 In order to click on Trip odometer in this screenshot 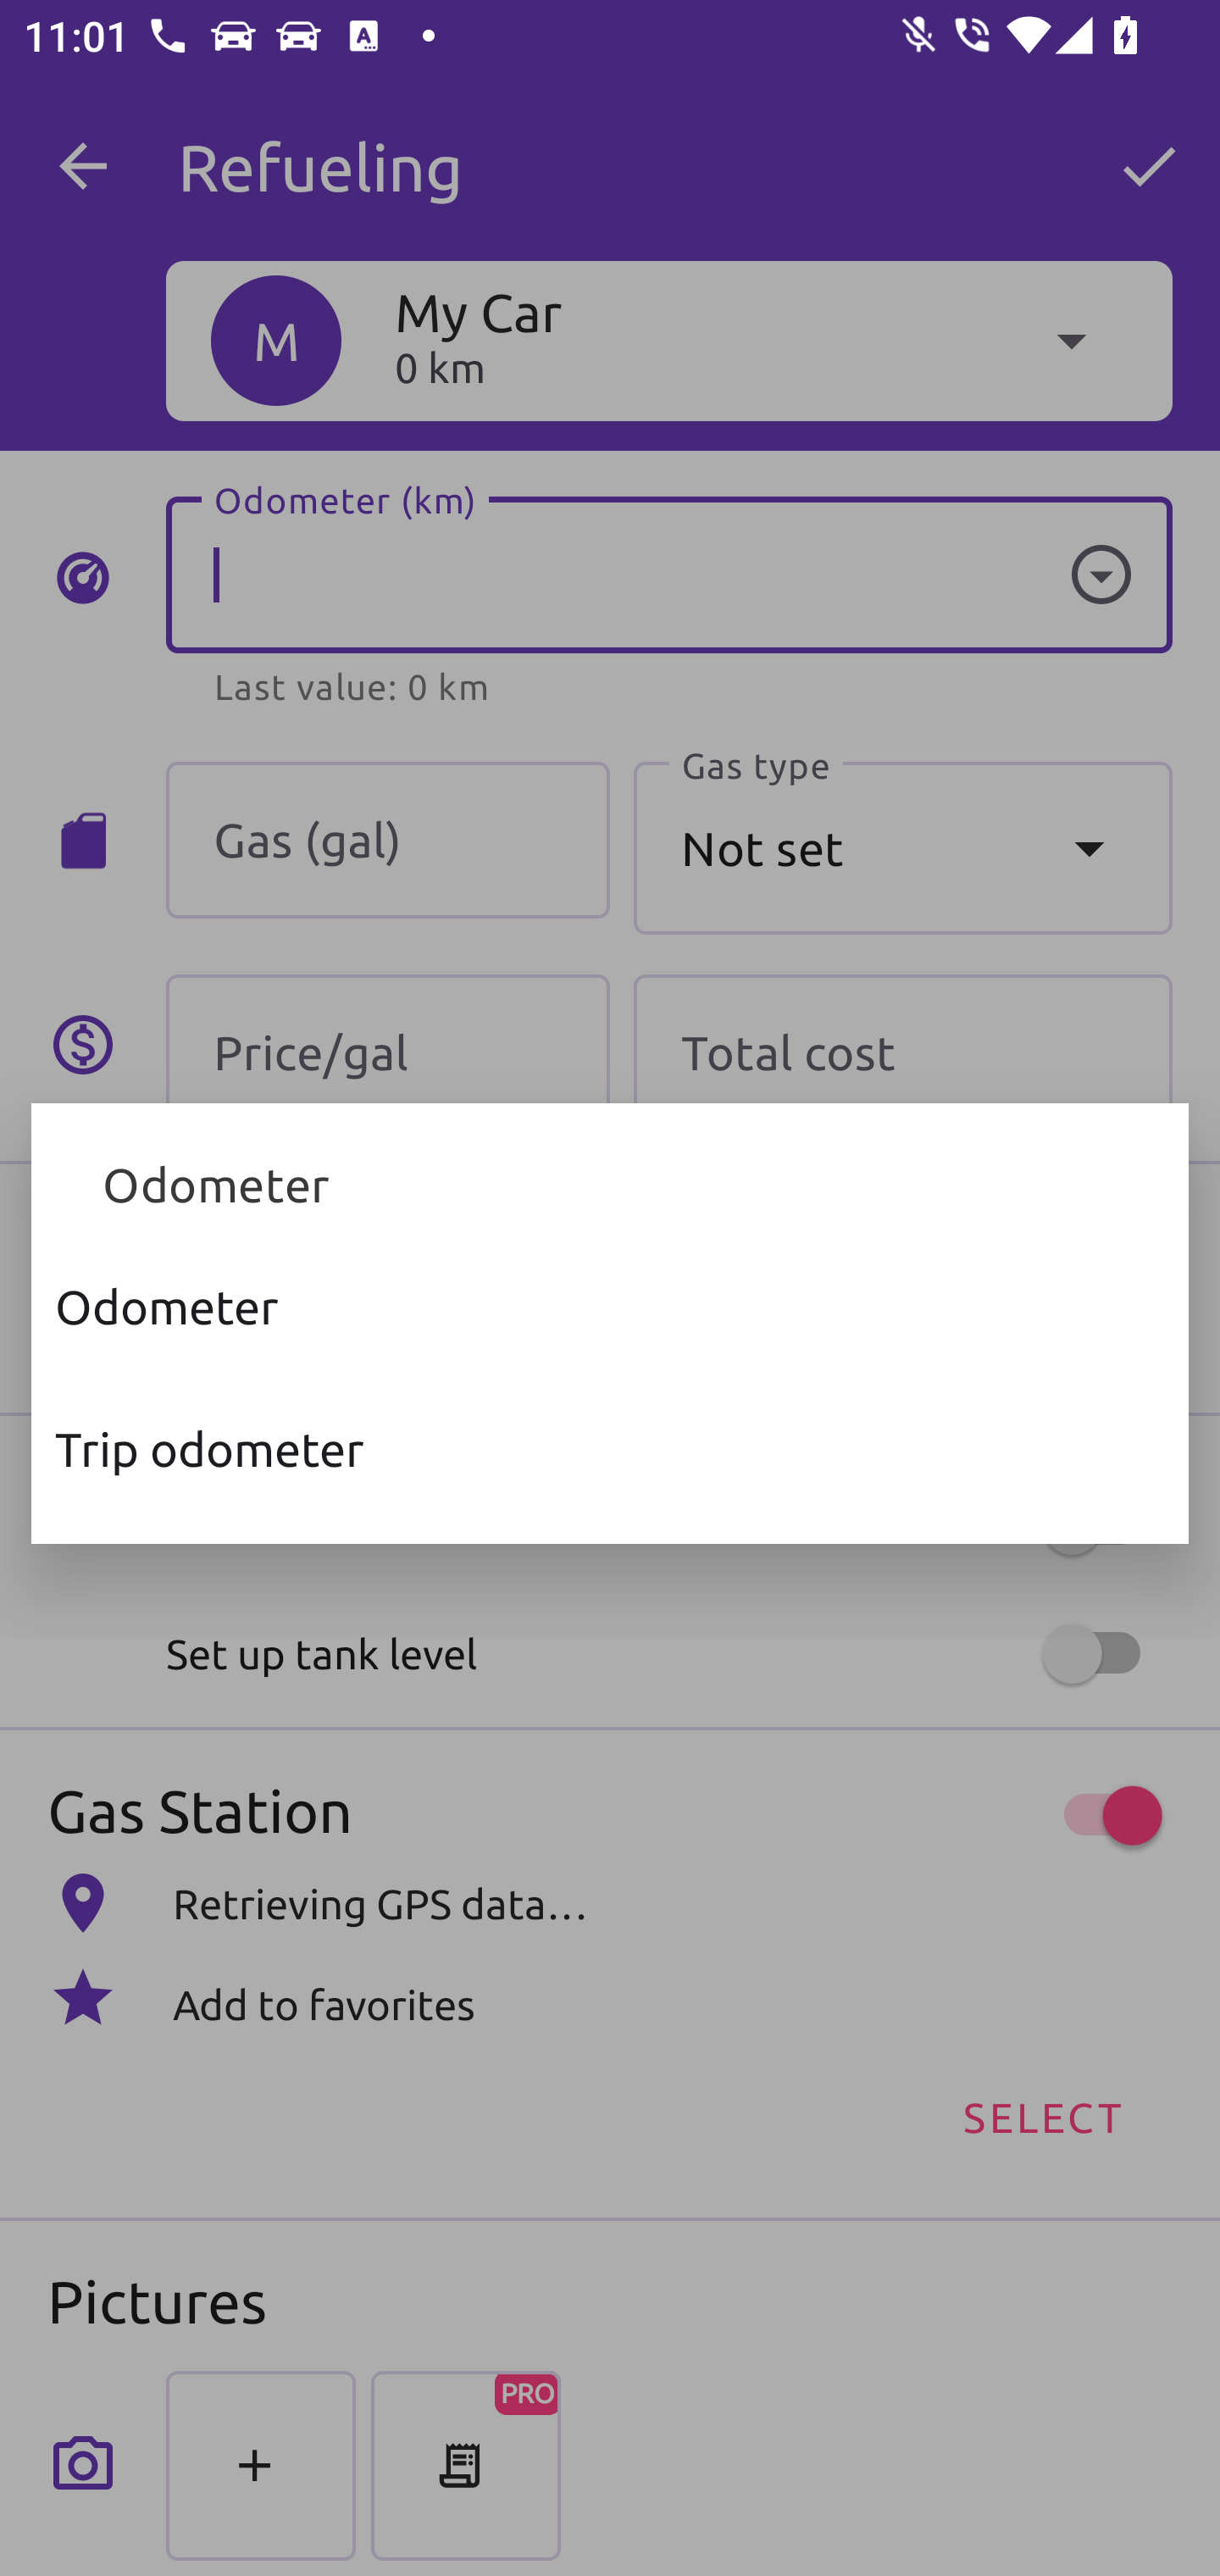, I will do `click(610, 1449)`.